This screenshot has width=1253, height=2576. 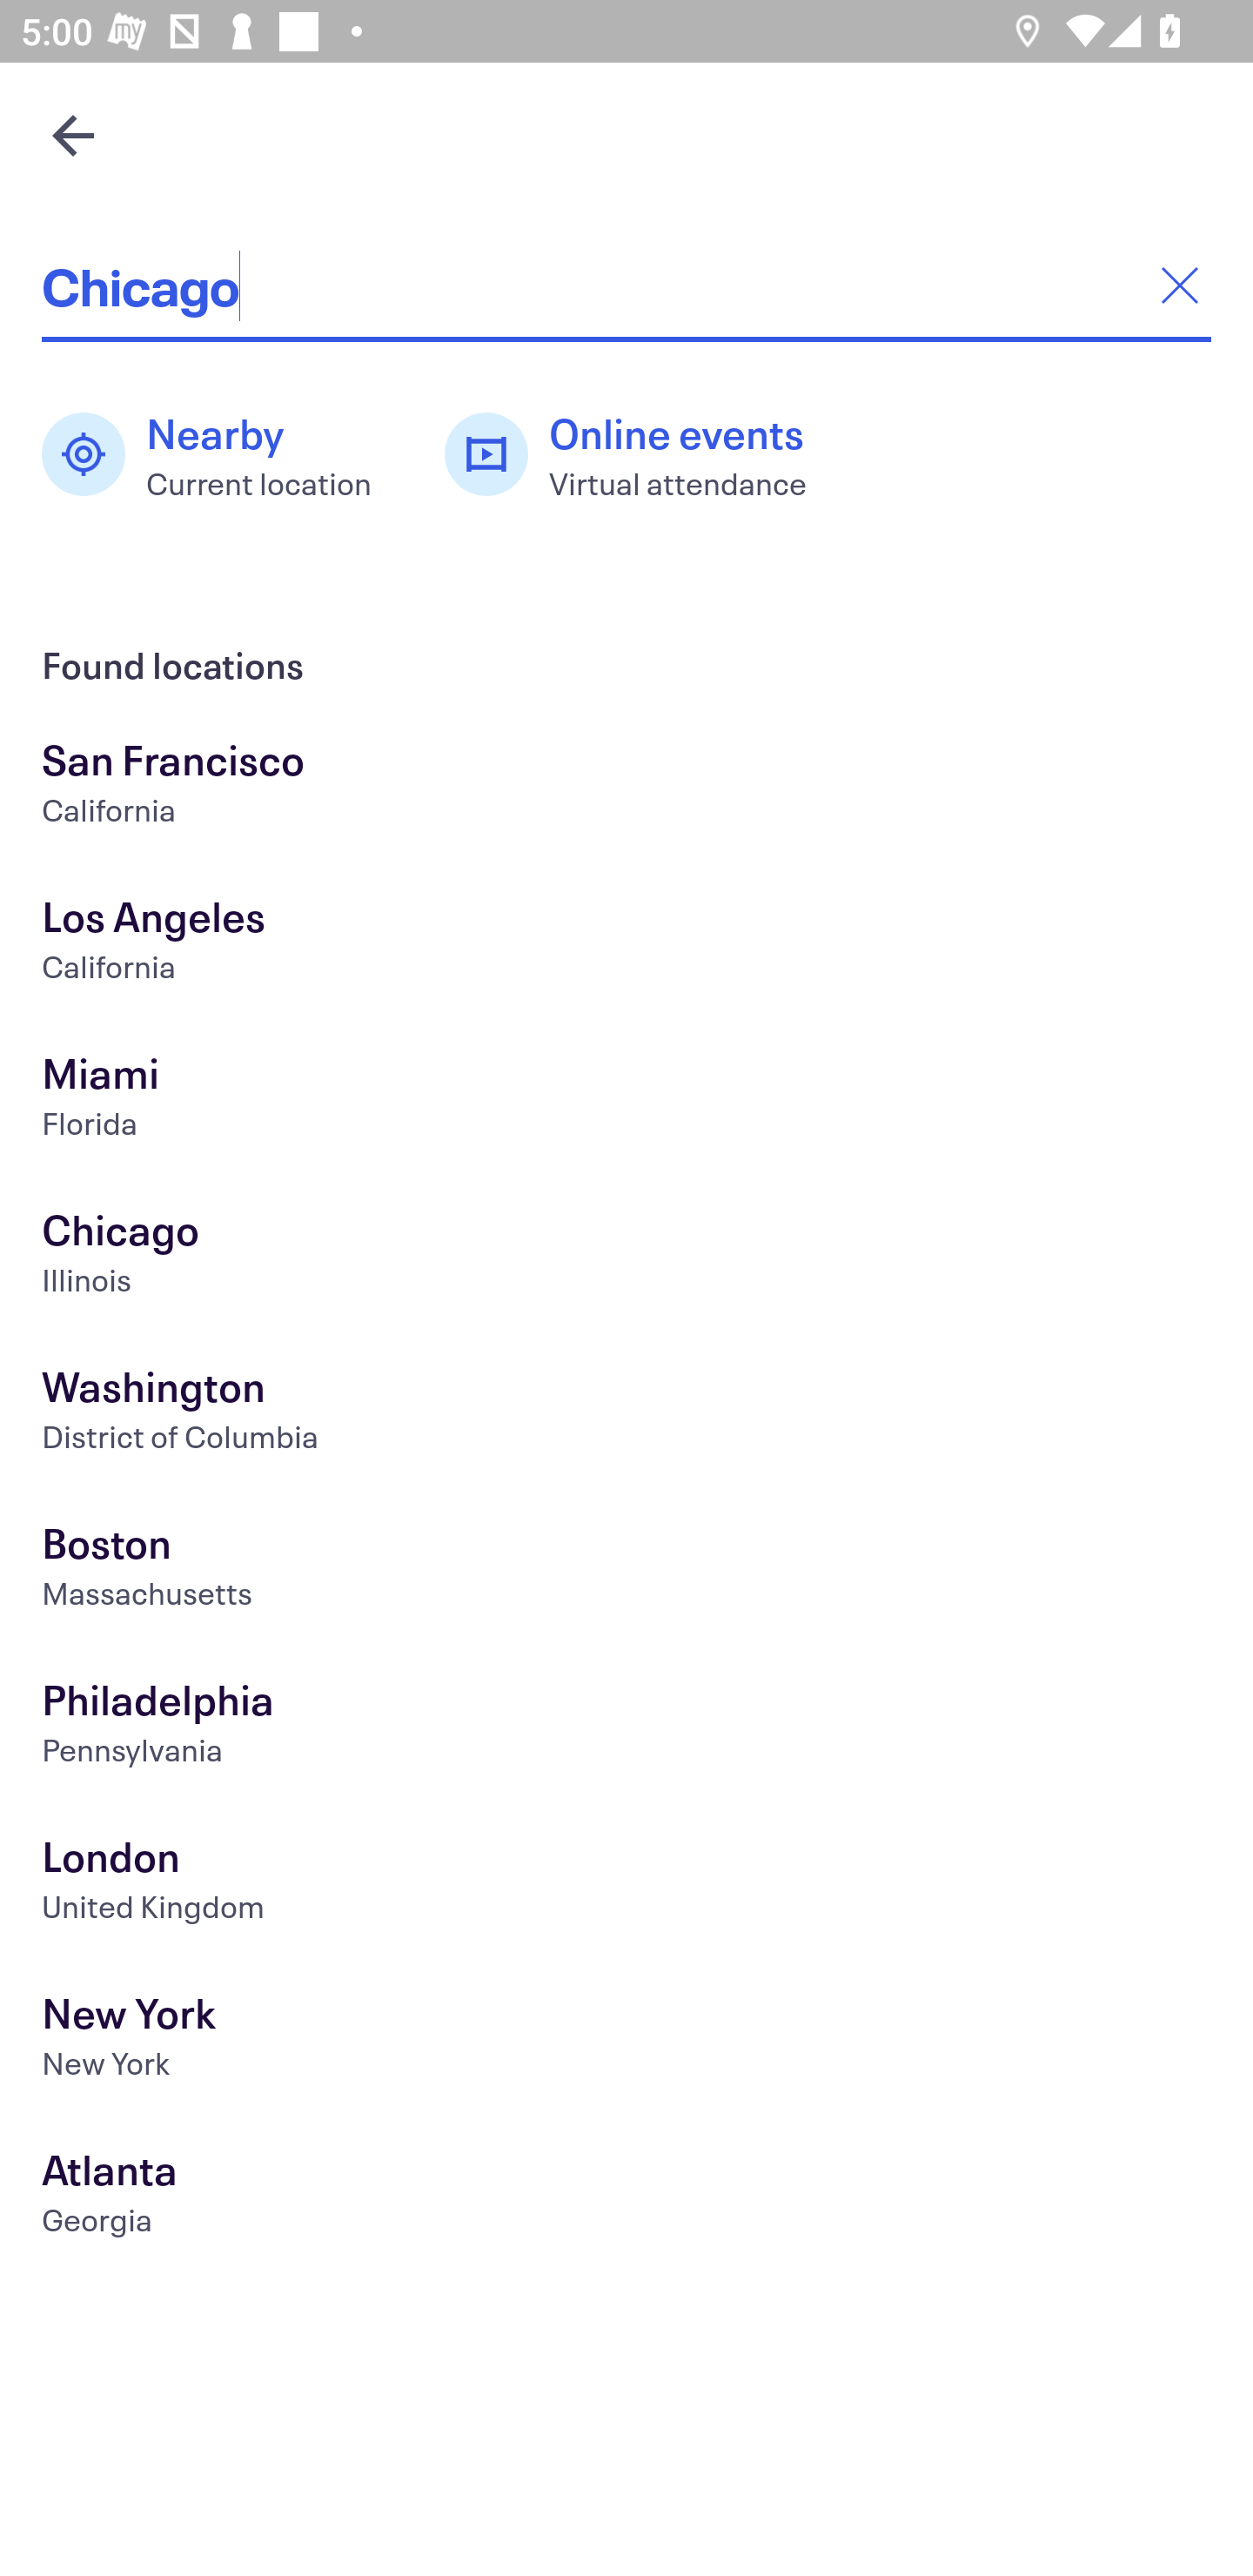 What do you see at coordinates (626, 2198) in the screenshot?
I see `Atlanta Georgia` at bounding box center [626, 2198].